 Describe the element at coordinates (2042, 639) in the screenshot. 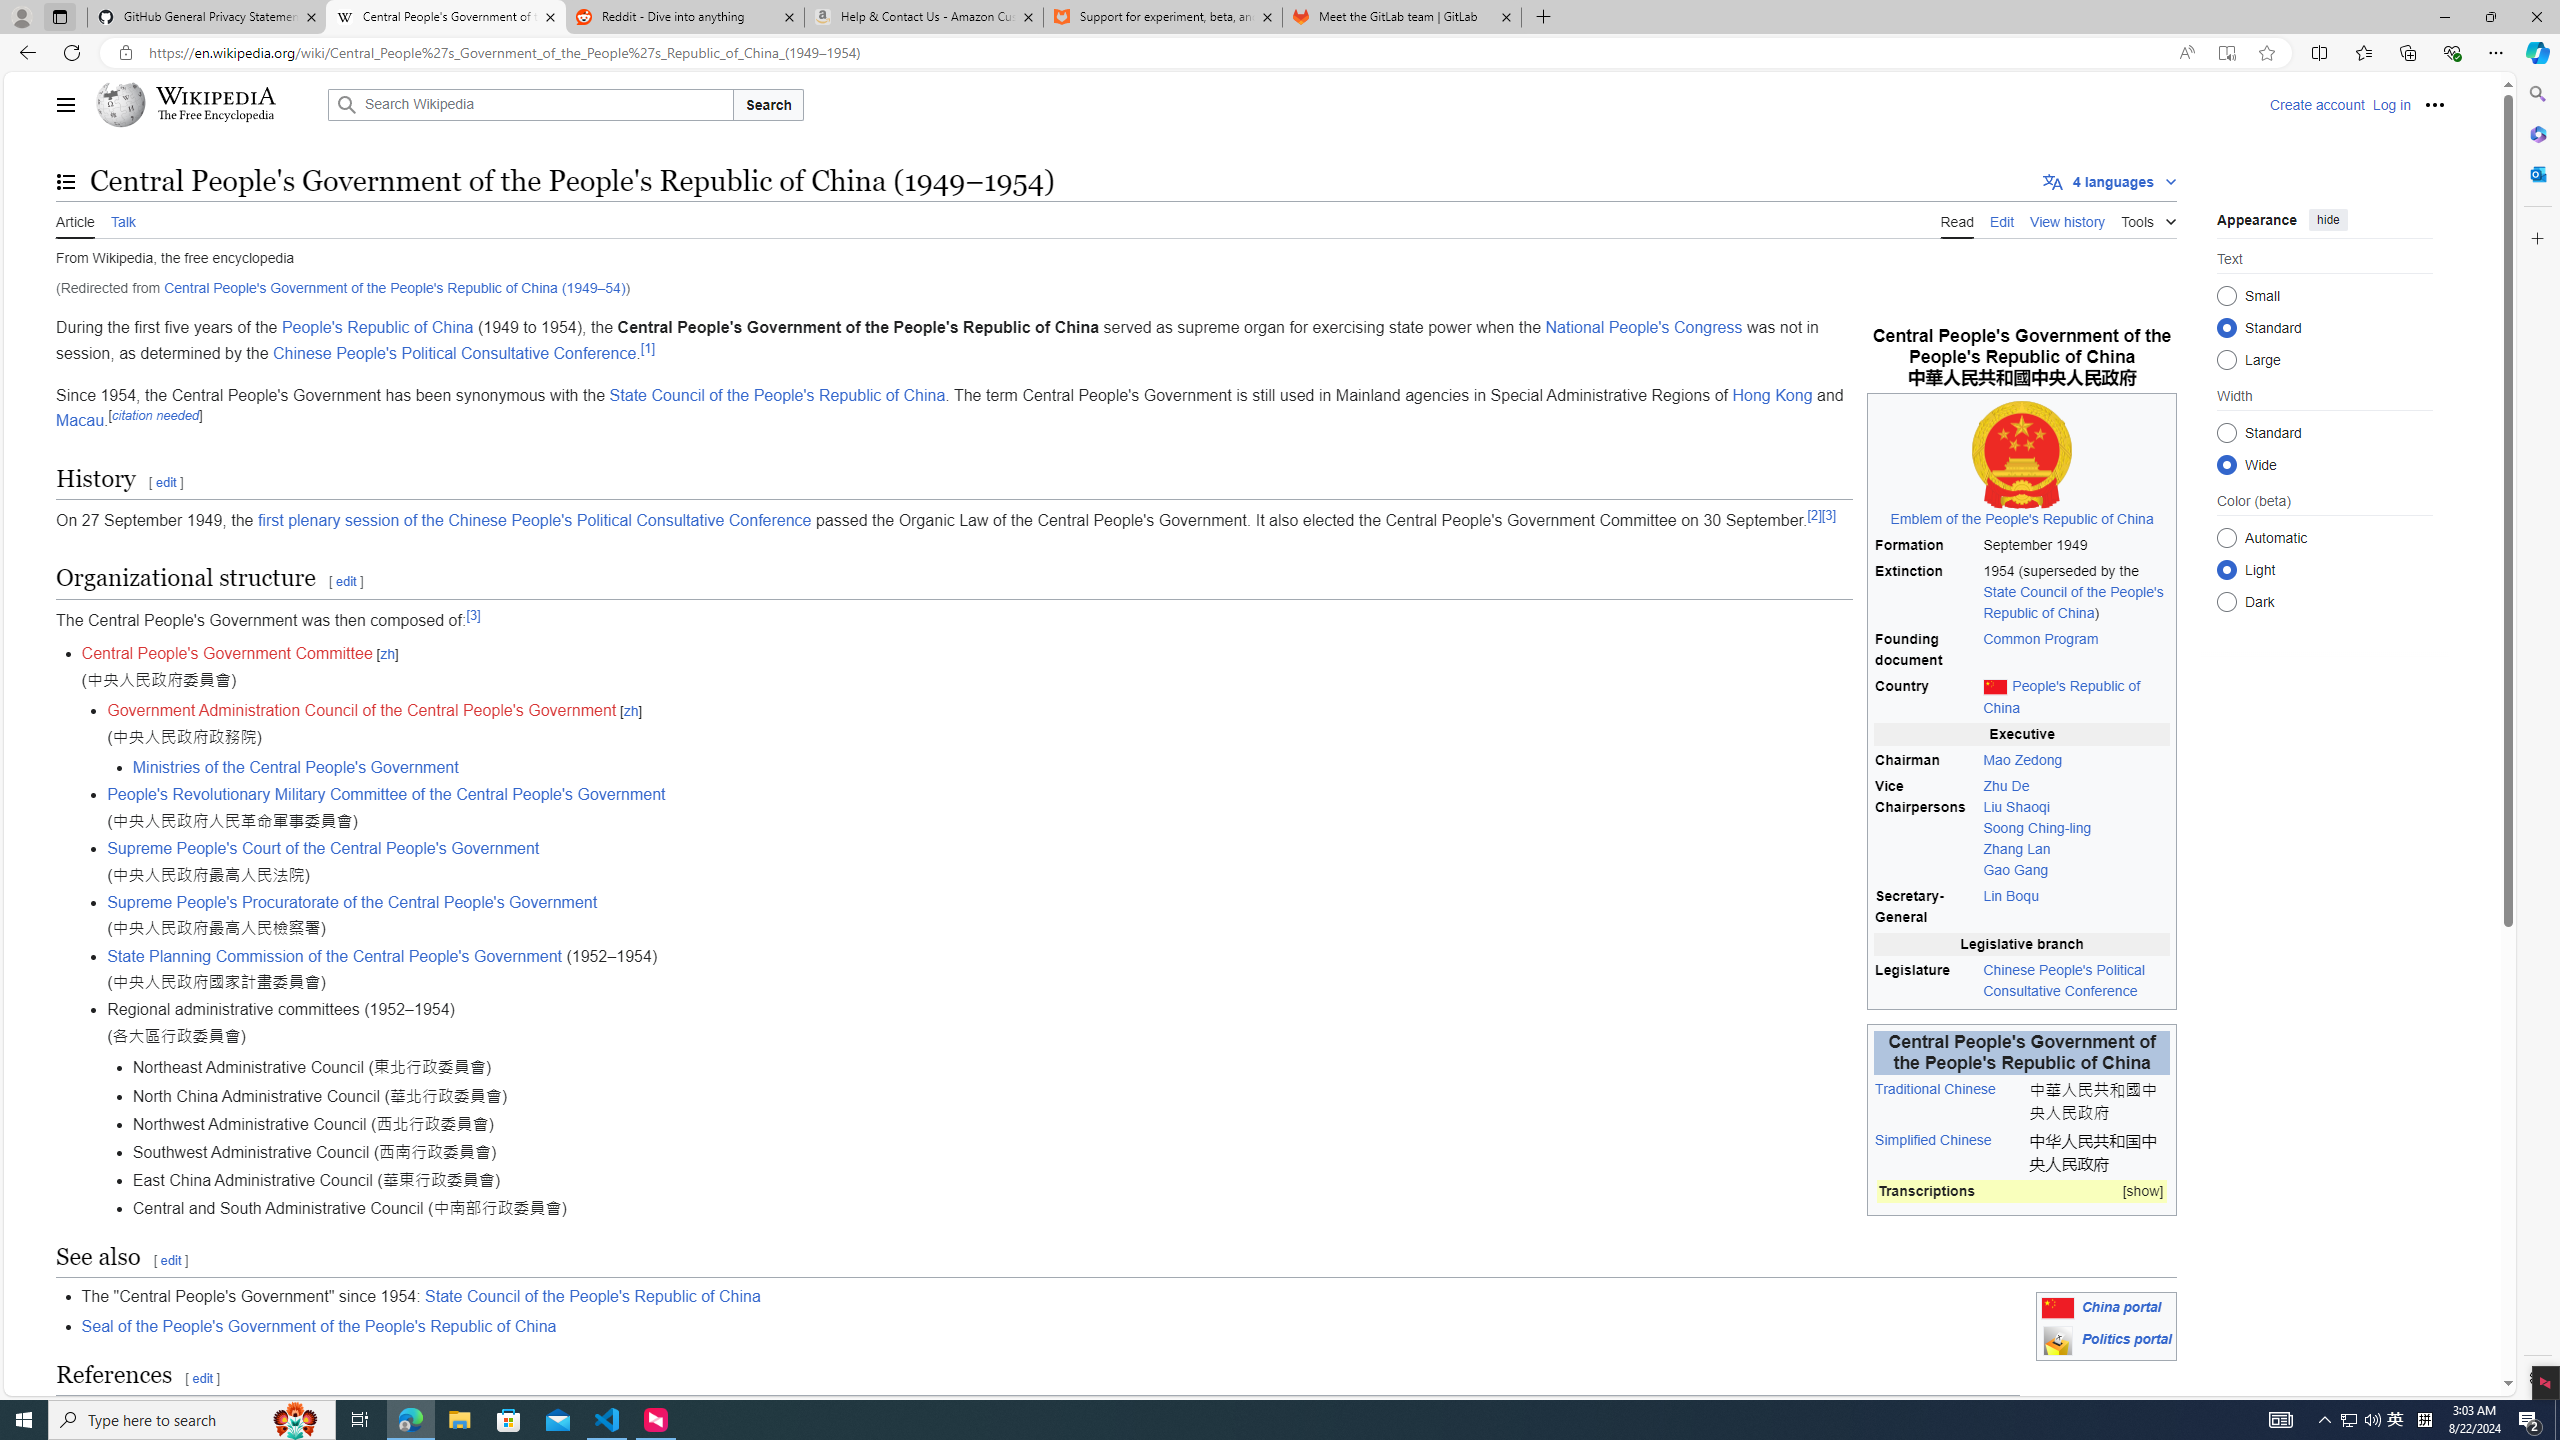

I see `Common Program` at that location.